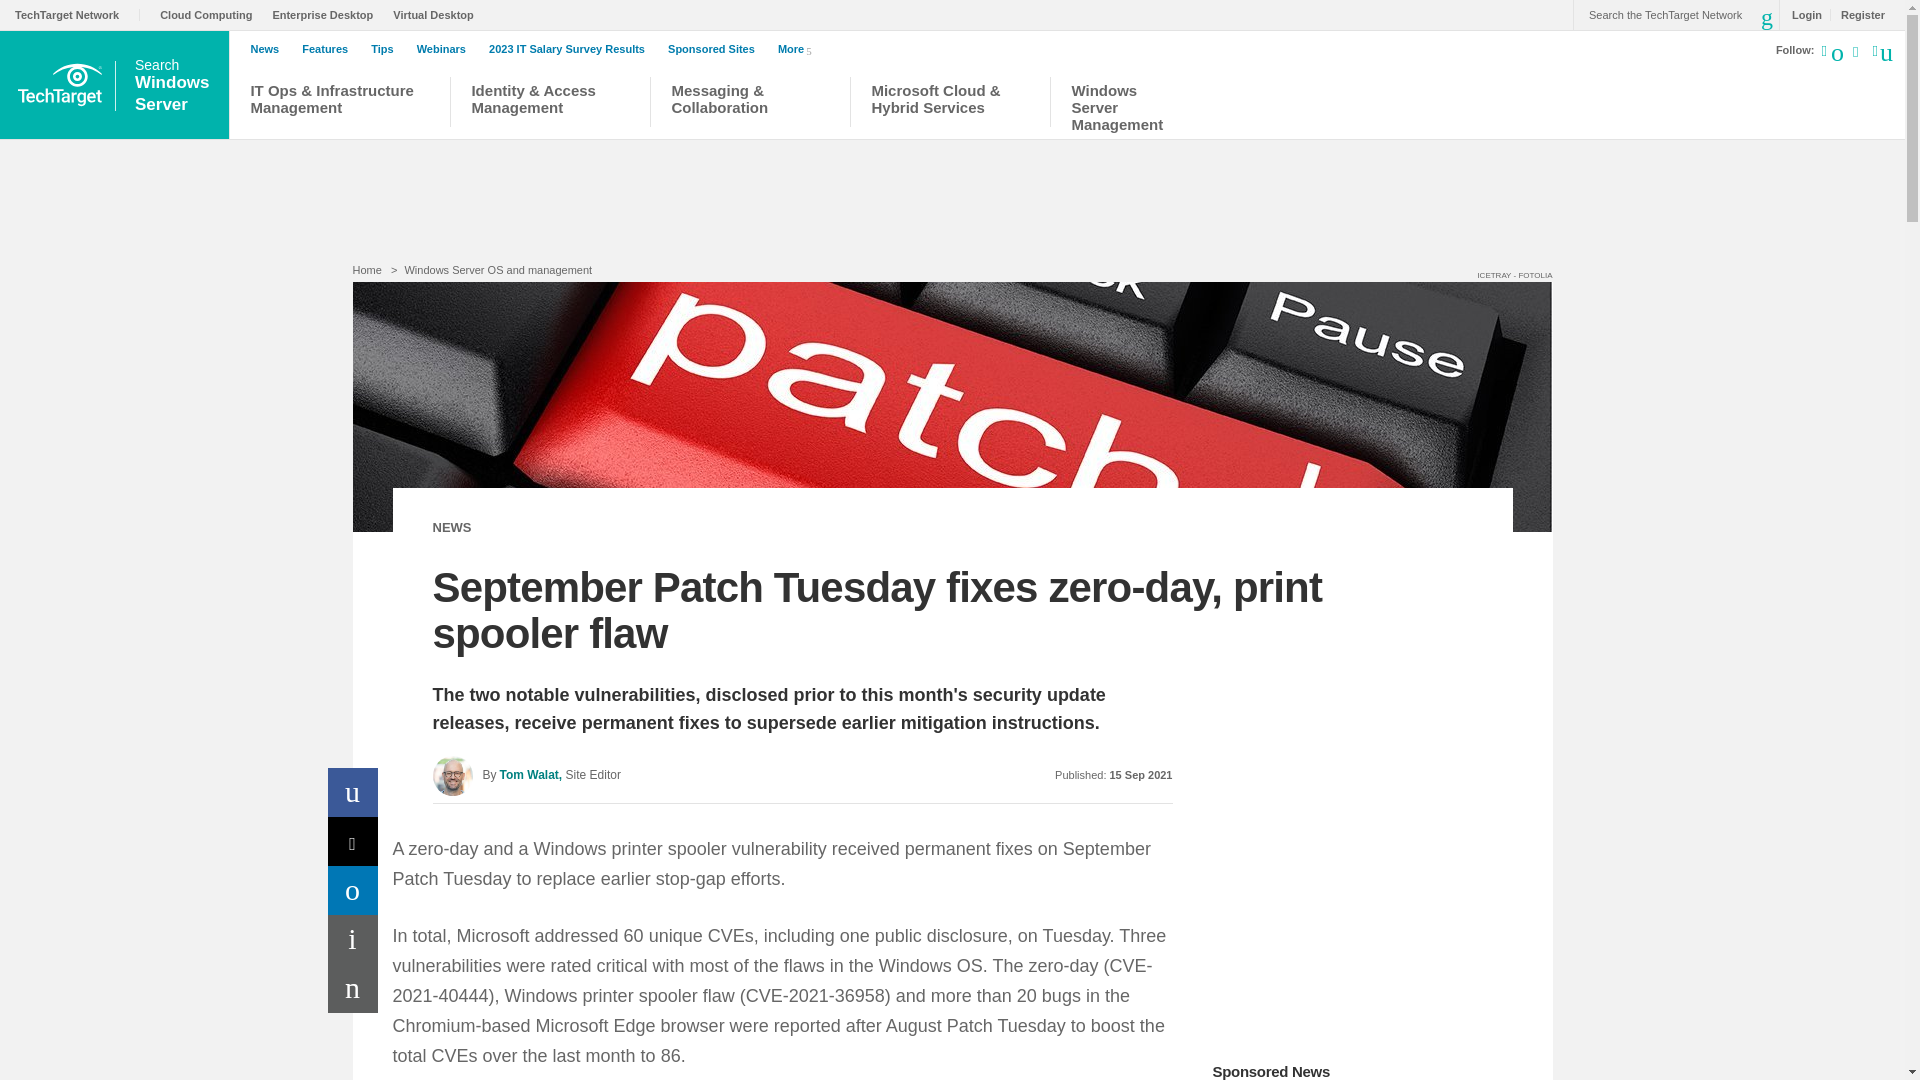 Image resolution: width=1920 pixels, height=1080 pixels. Describe the element at coordinates (353, 792) in the screenshot. I see `Share on Facebook` at that location.